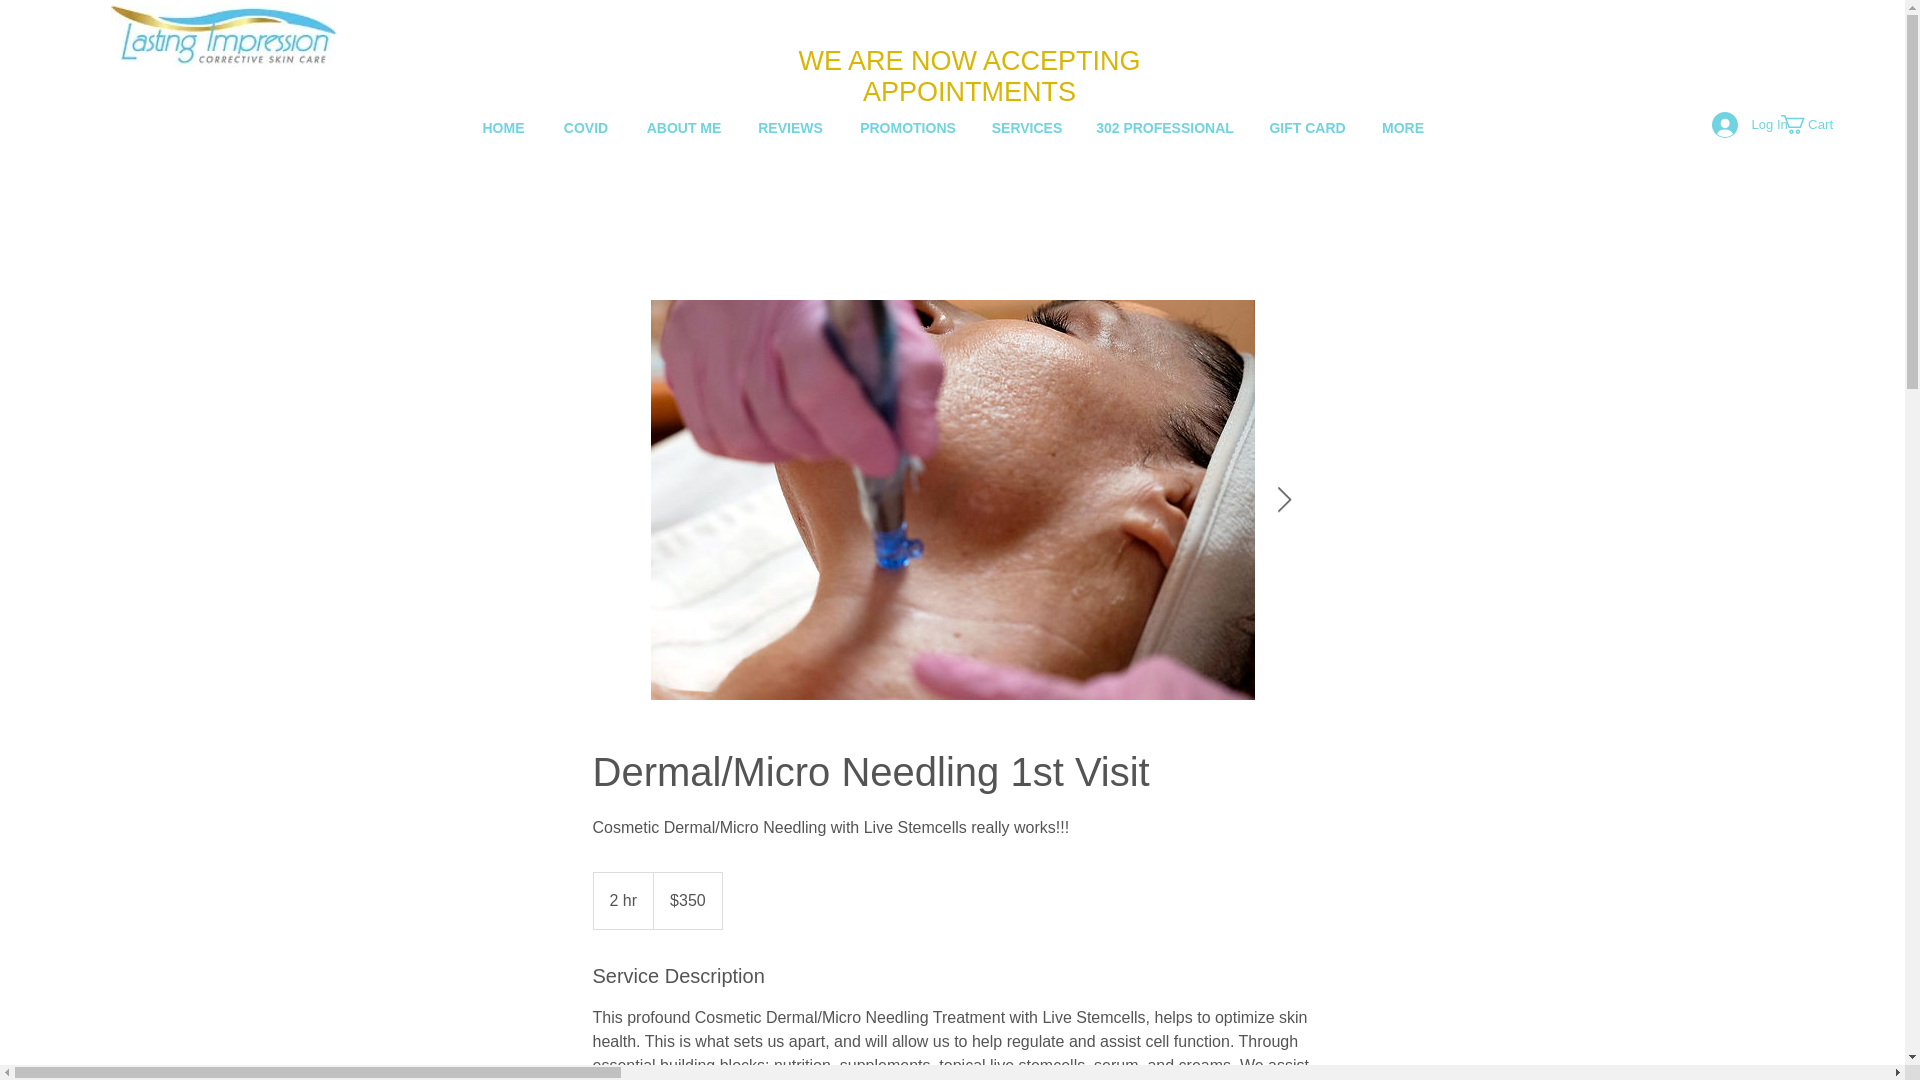 The height and width of the screenshot is (1080, 1920). Describe the element at coordinates (684, 128) in the screenshot. I see `ABOUT ME` at that location.